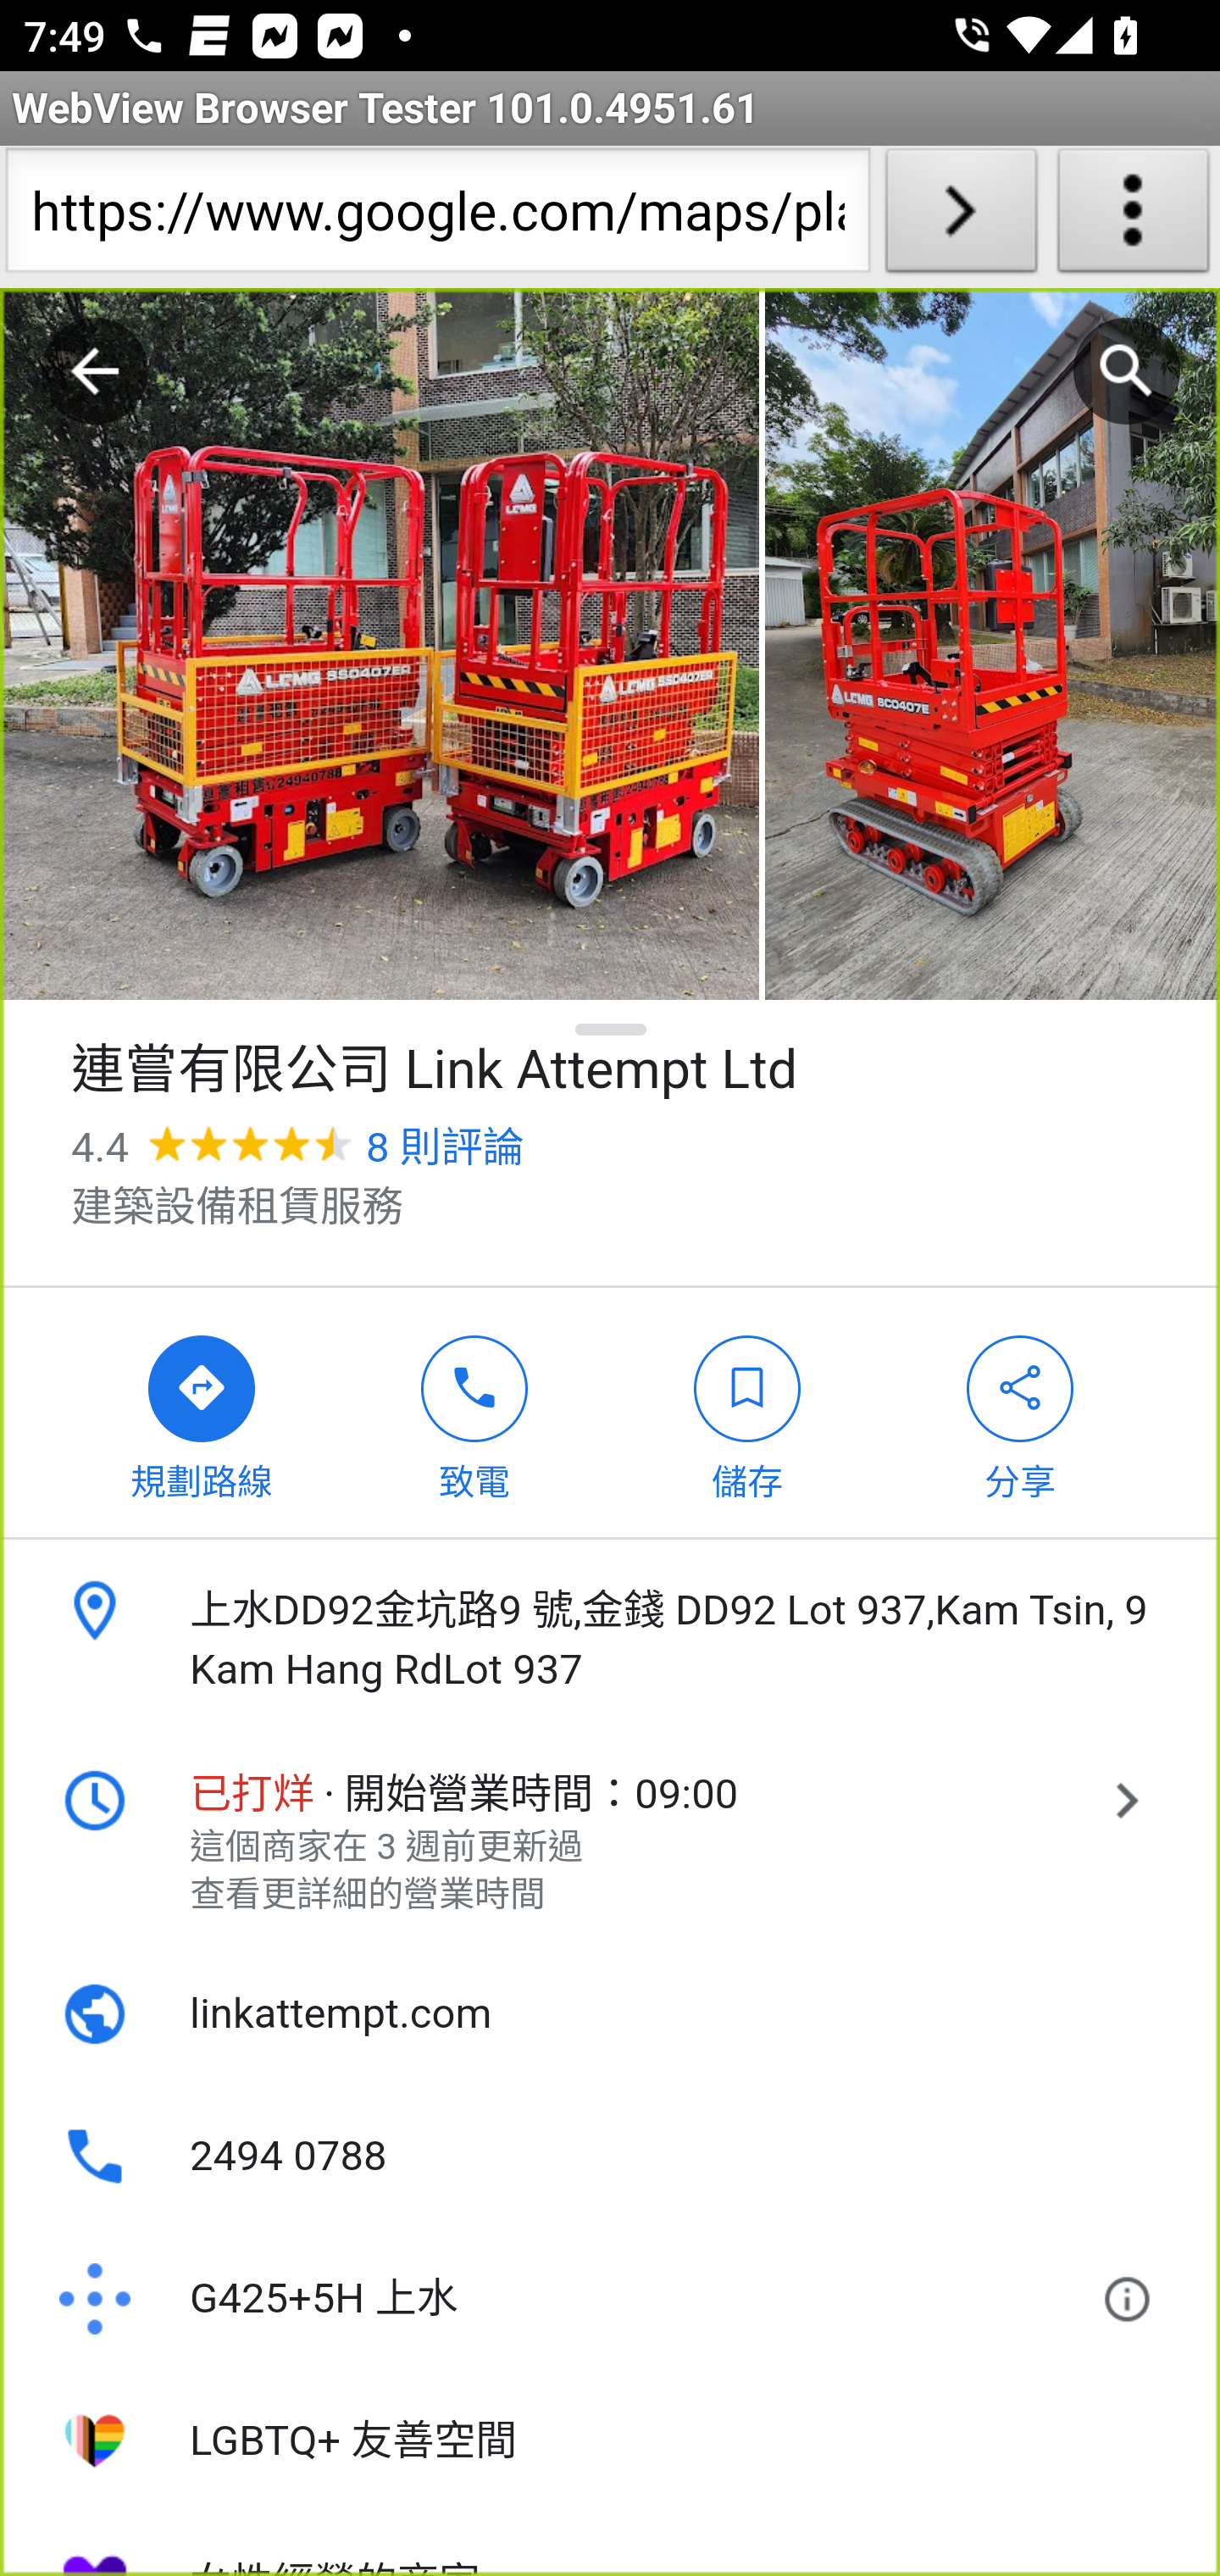 This screenshot has width=1220, height=2576. Describe the element at coordinates (380, 645) in the screenshot. I see `第 1 張相片 (共 9 張)` at that location.